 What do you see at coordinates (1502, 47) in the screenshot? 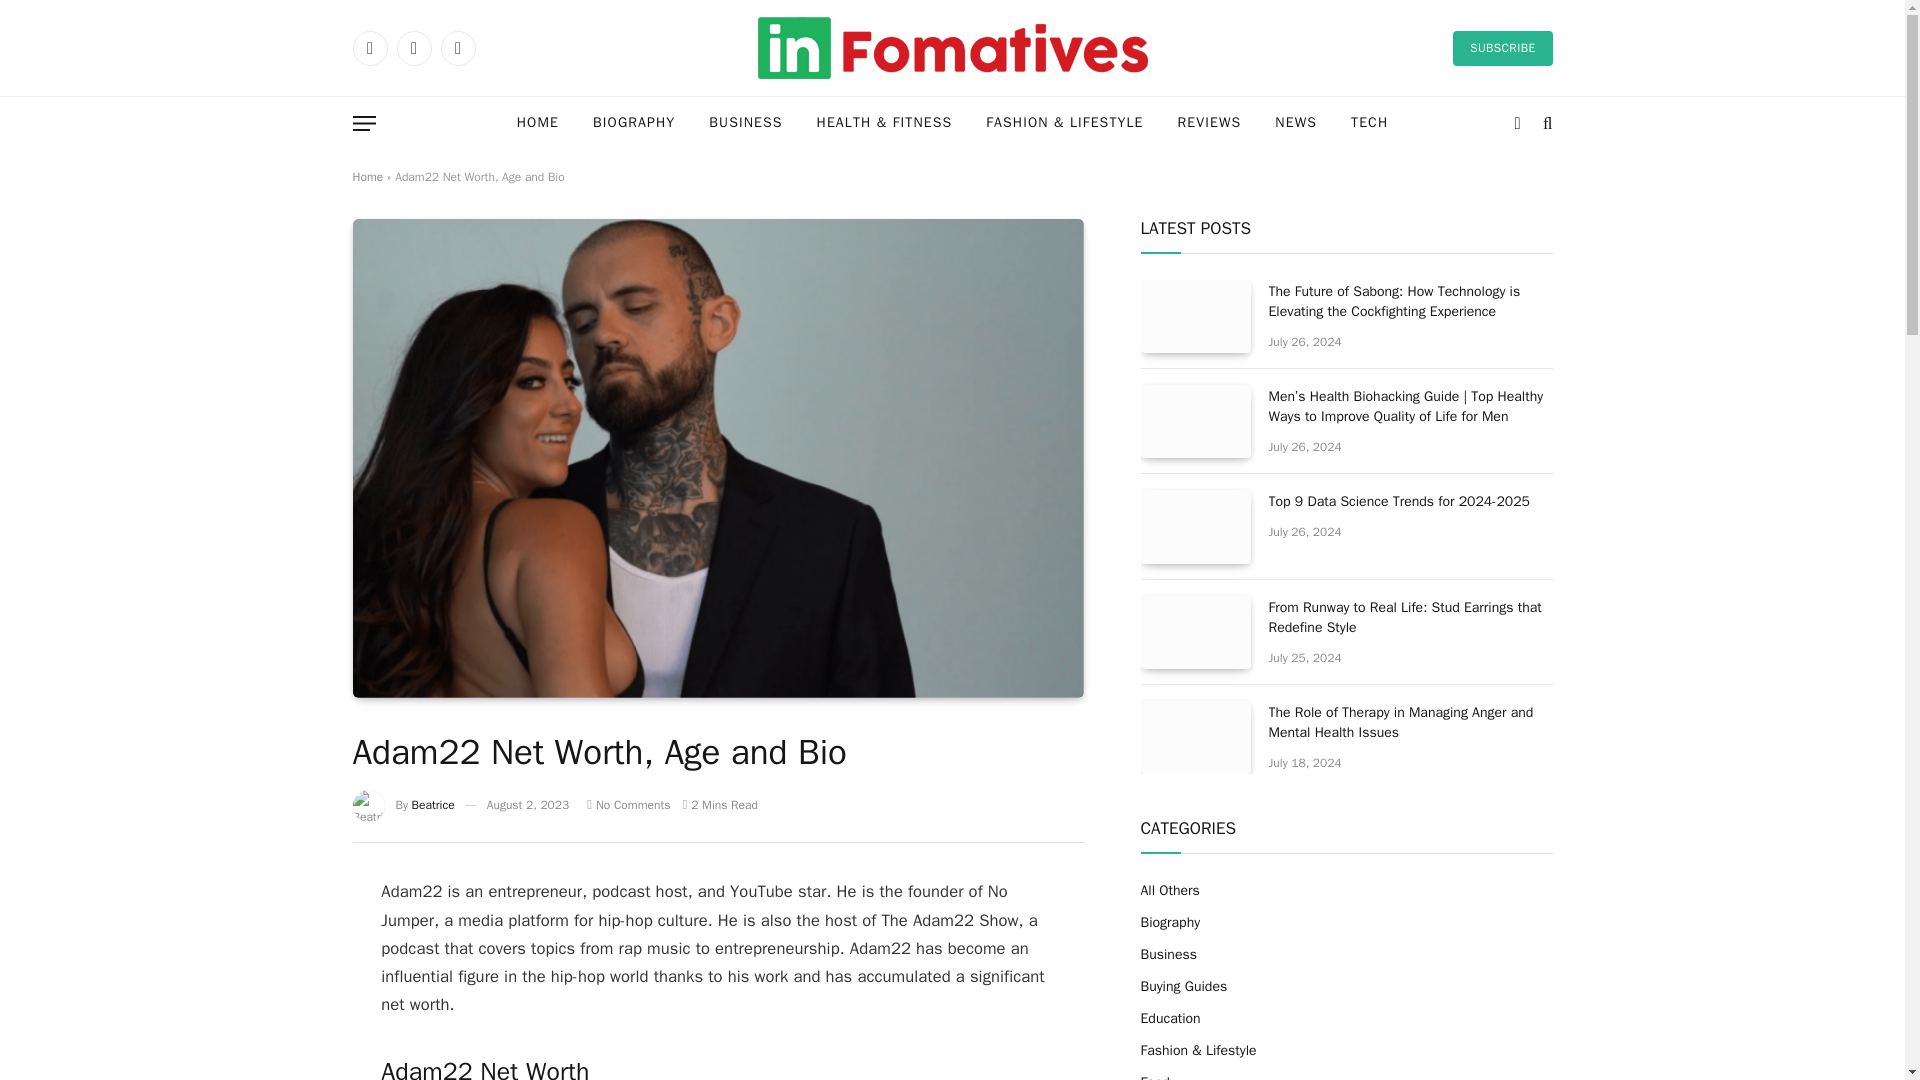
I see `SUBSCRIBE` at bounding box center [1502, 47].